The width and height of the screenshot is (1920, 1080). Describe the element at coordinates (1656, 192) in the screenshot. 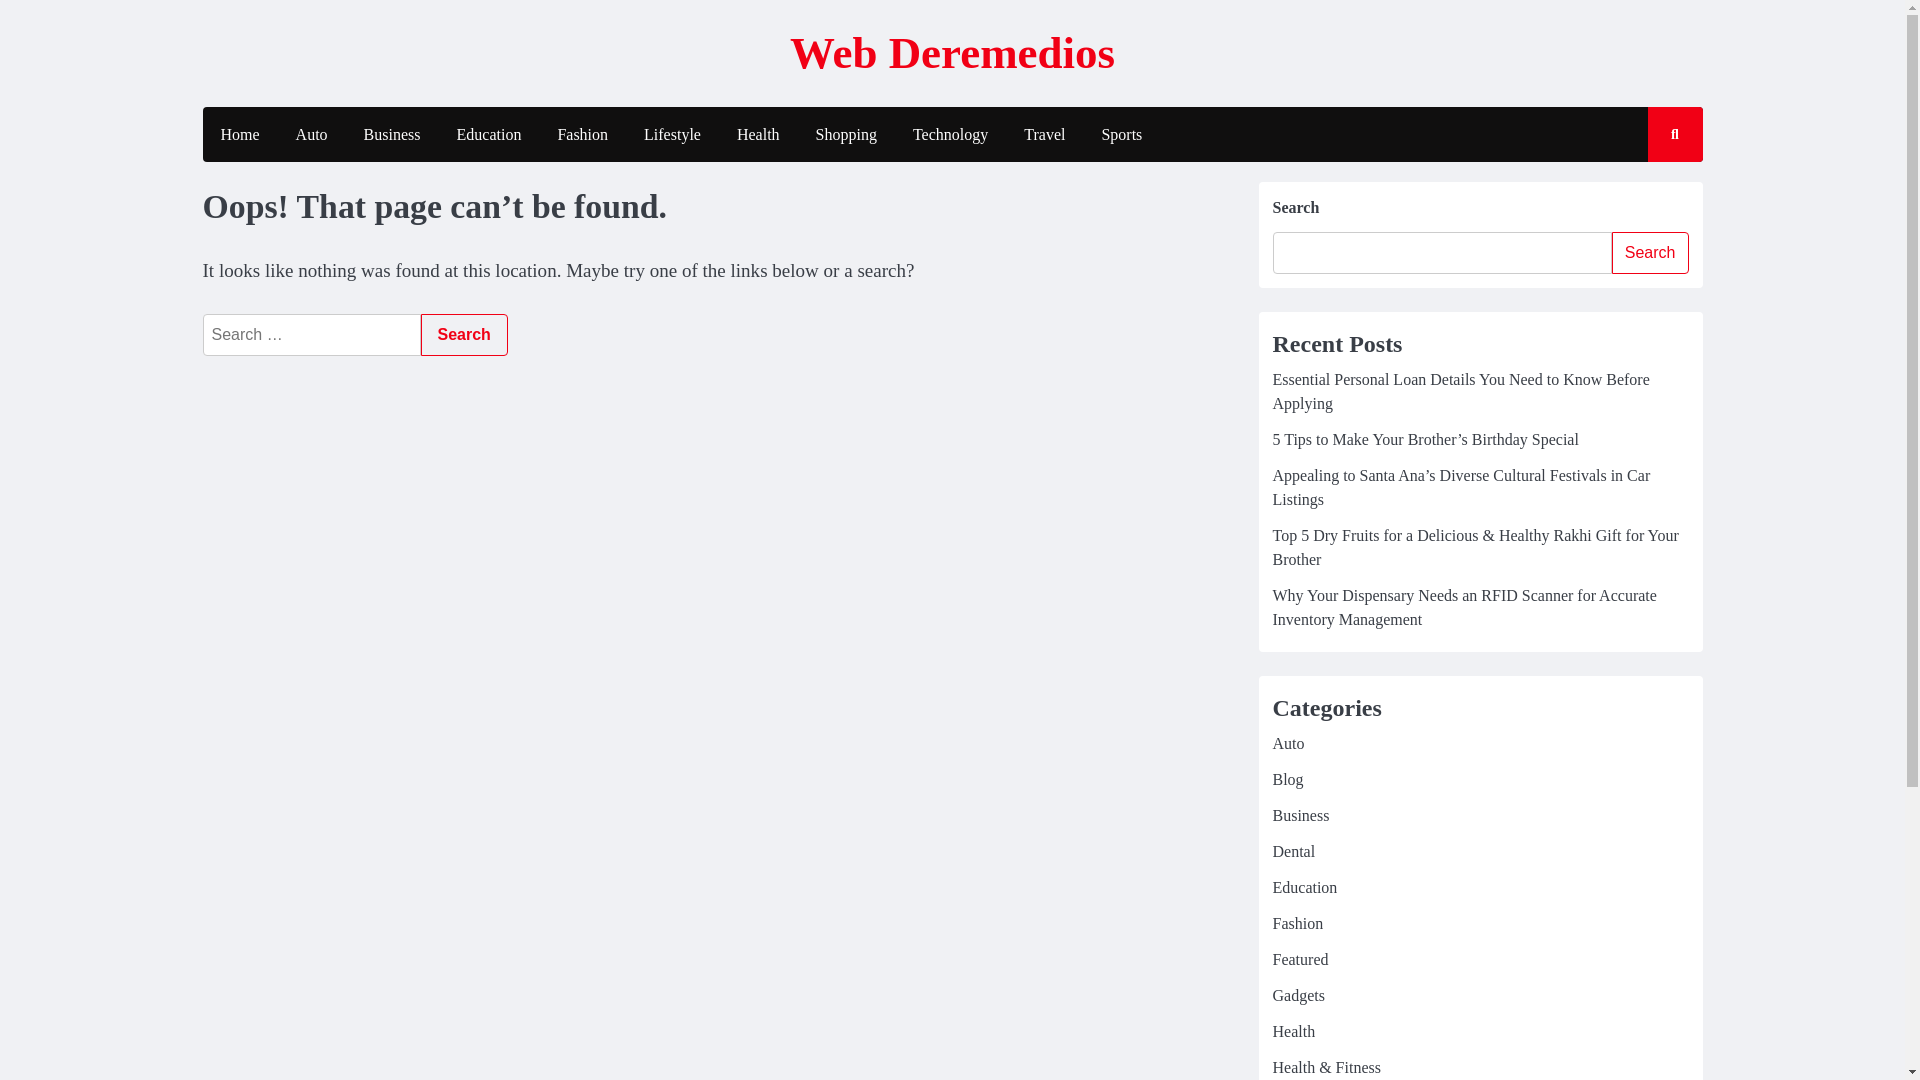

I see `Search` at that location.